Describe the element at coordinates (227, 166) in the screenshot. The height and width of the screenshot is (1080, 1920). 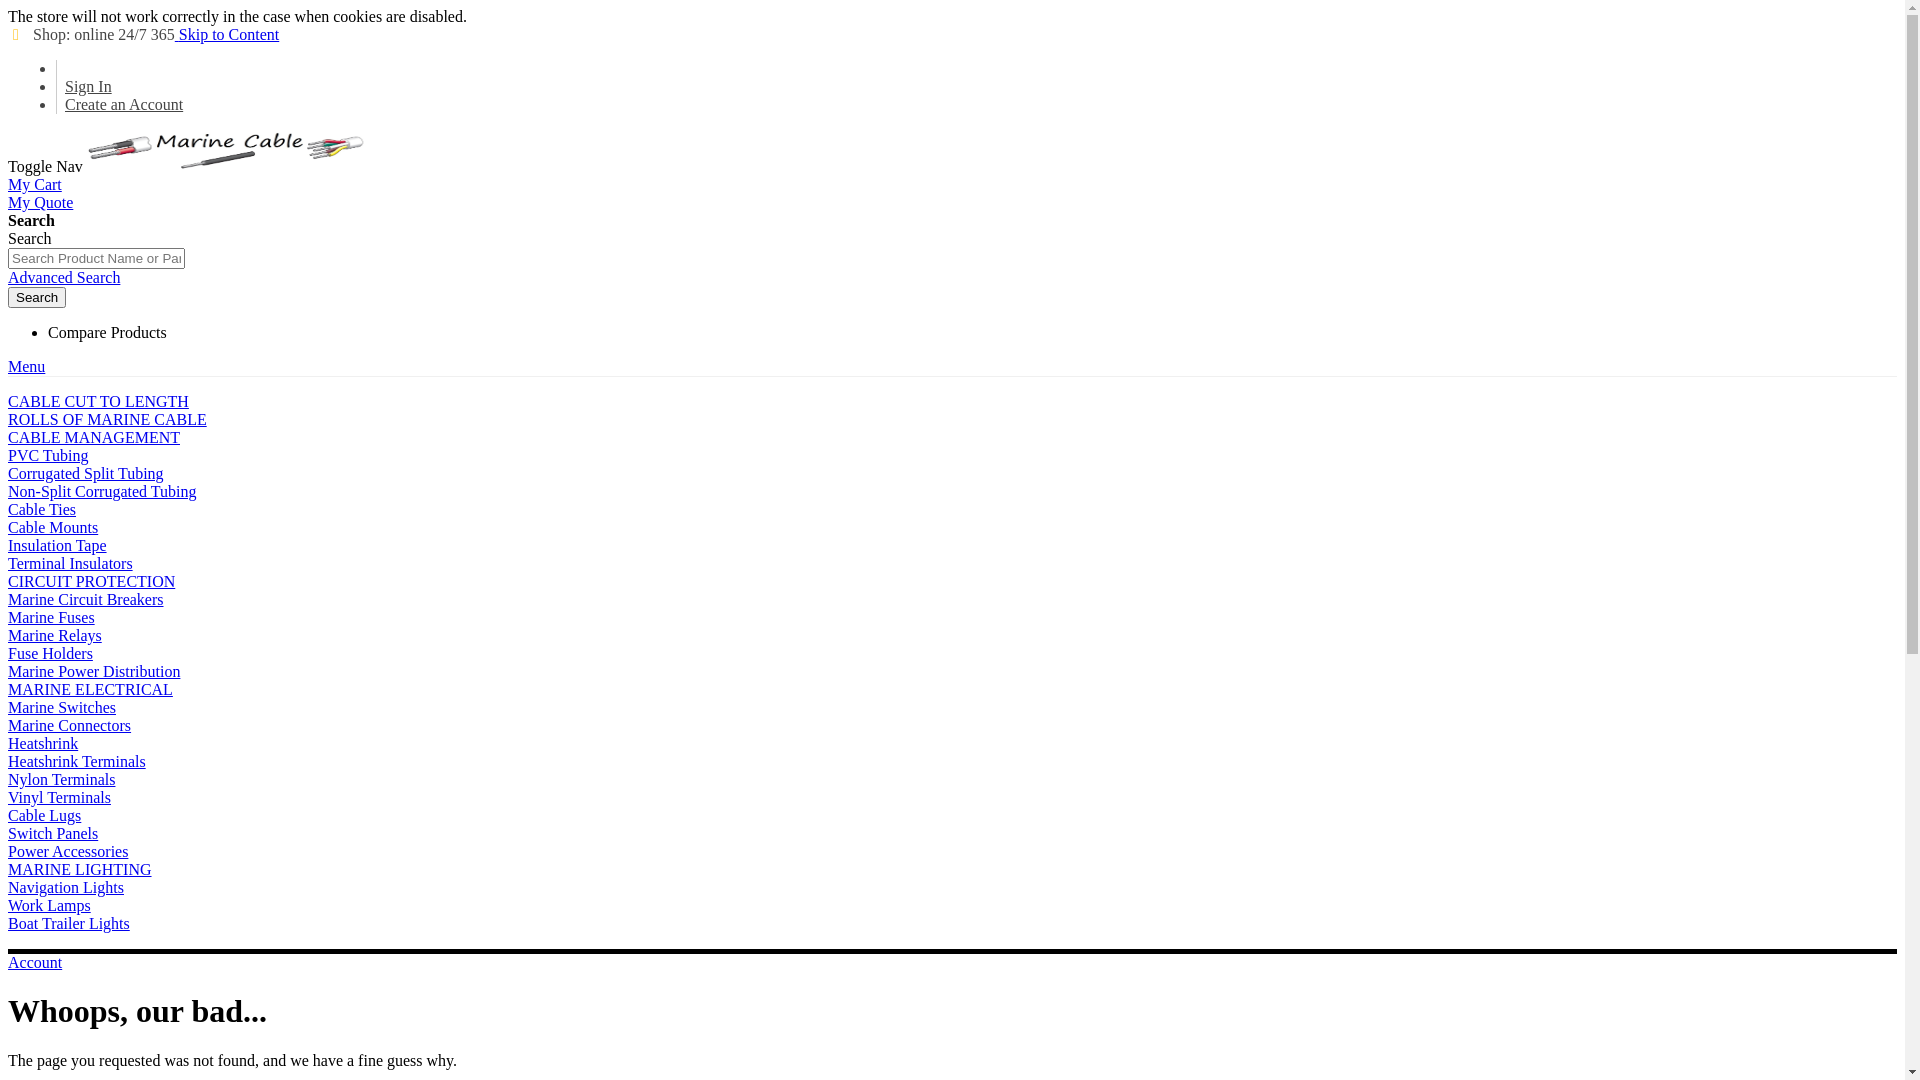
I see `Marine Cable Supplied Worldwide` at that location.